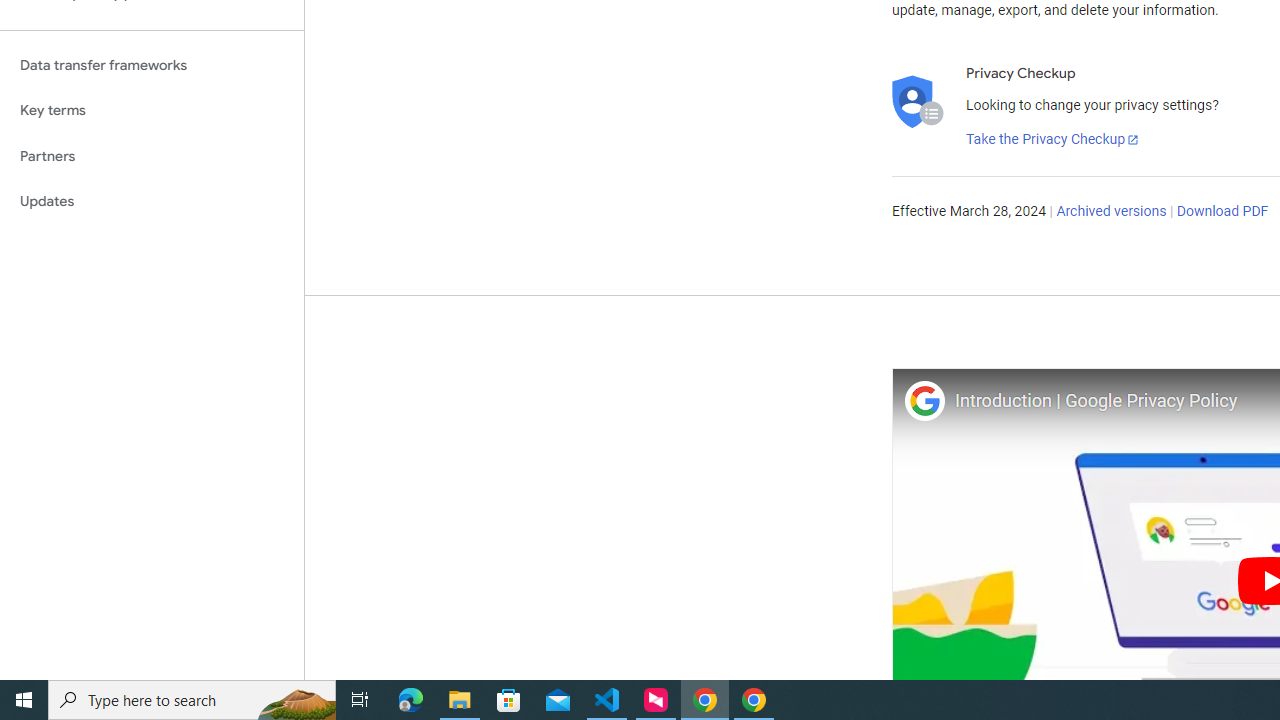  Describe the element at coordinates (924, 400) in the screenshot. I see `Photo image of Google` at that location.